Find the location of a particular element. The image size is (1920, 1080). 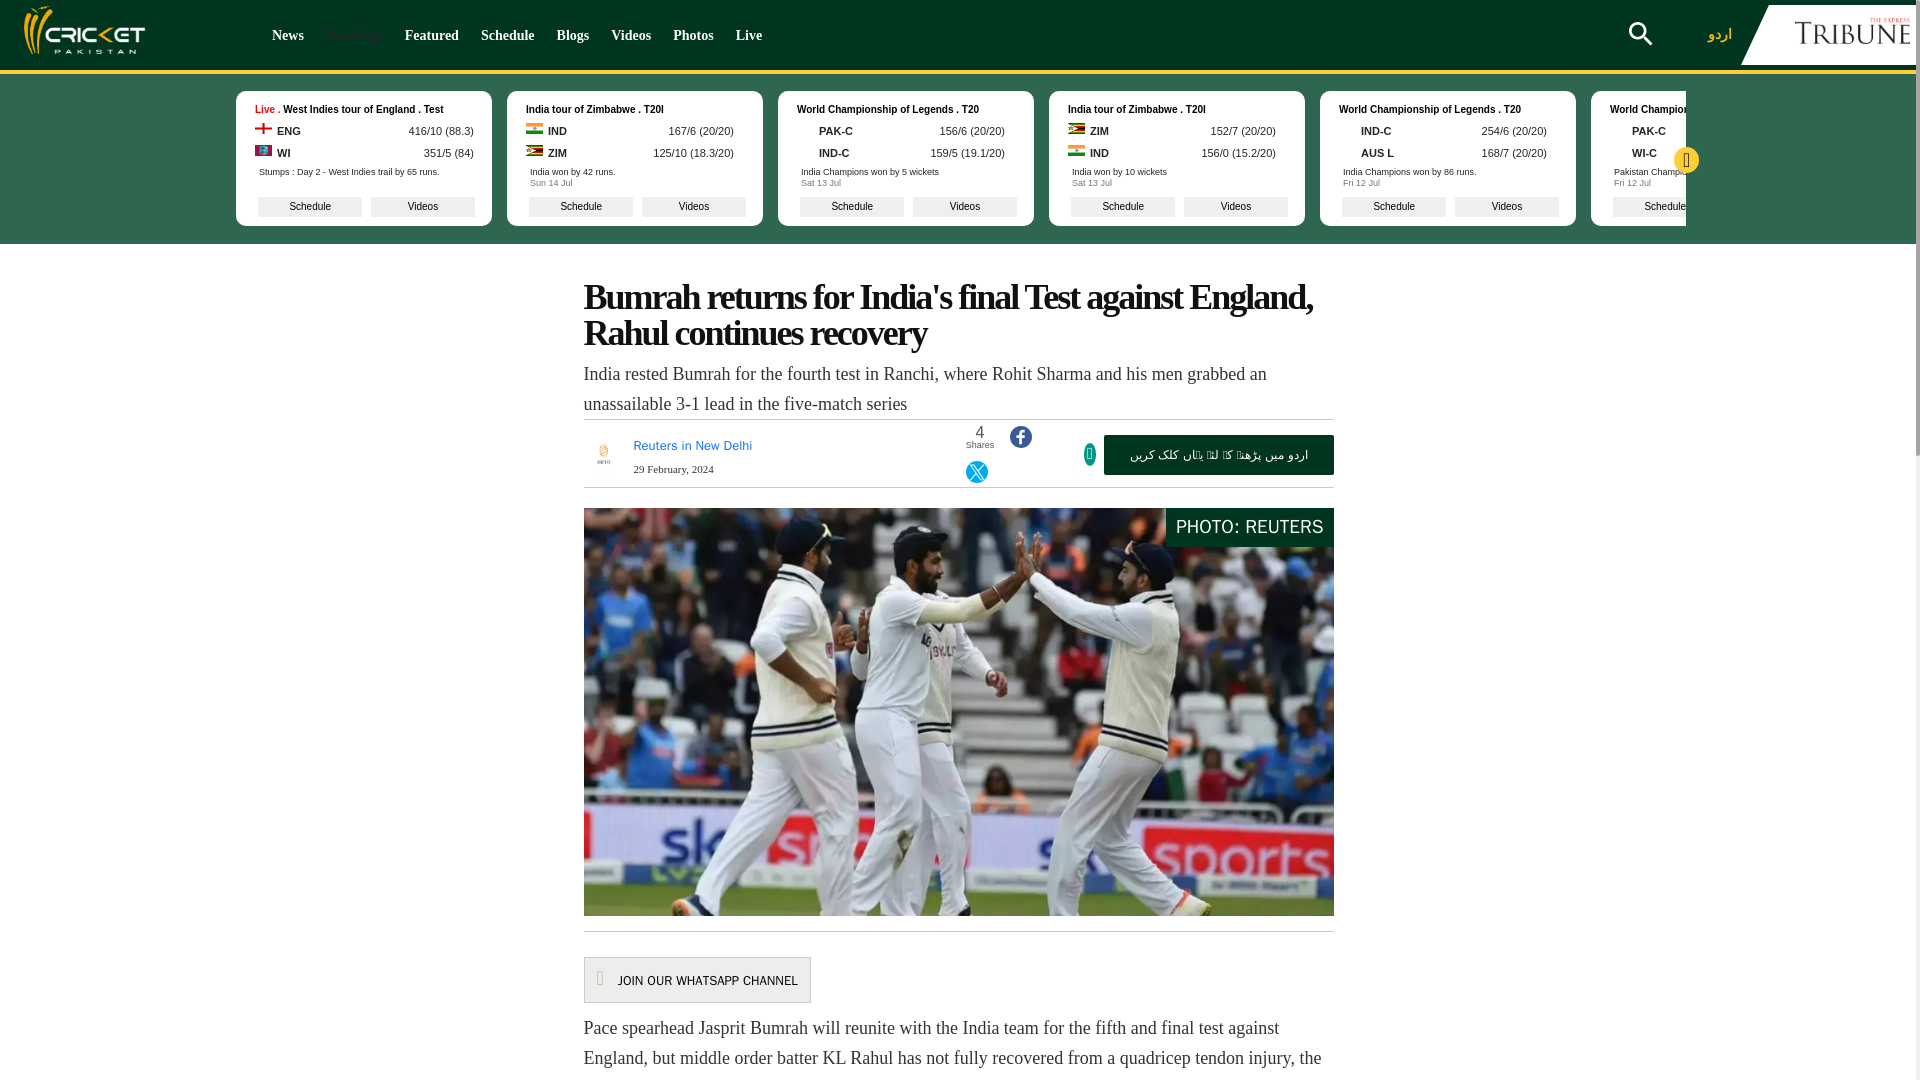

Videos is located at coordinates (630, 35).